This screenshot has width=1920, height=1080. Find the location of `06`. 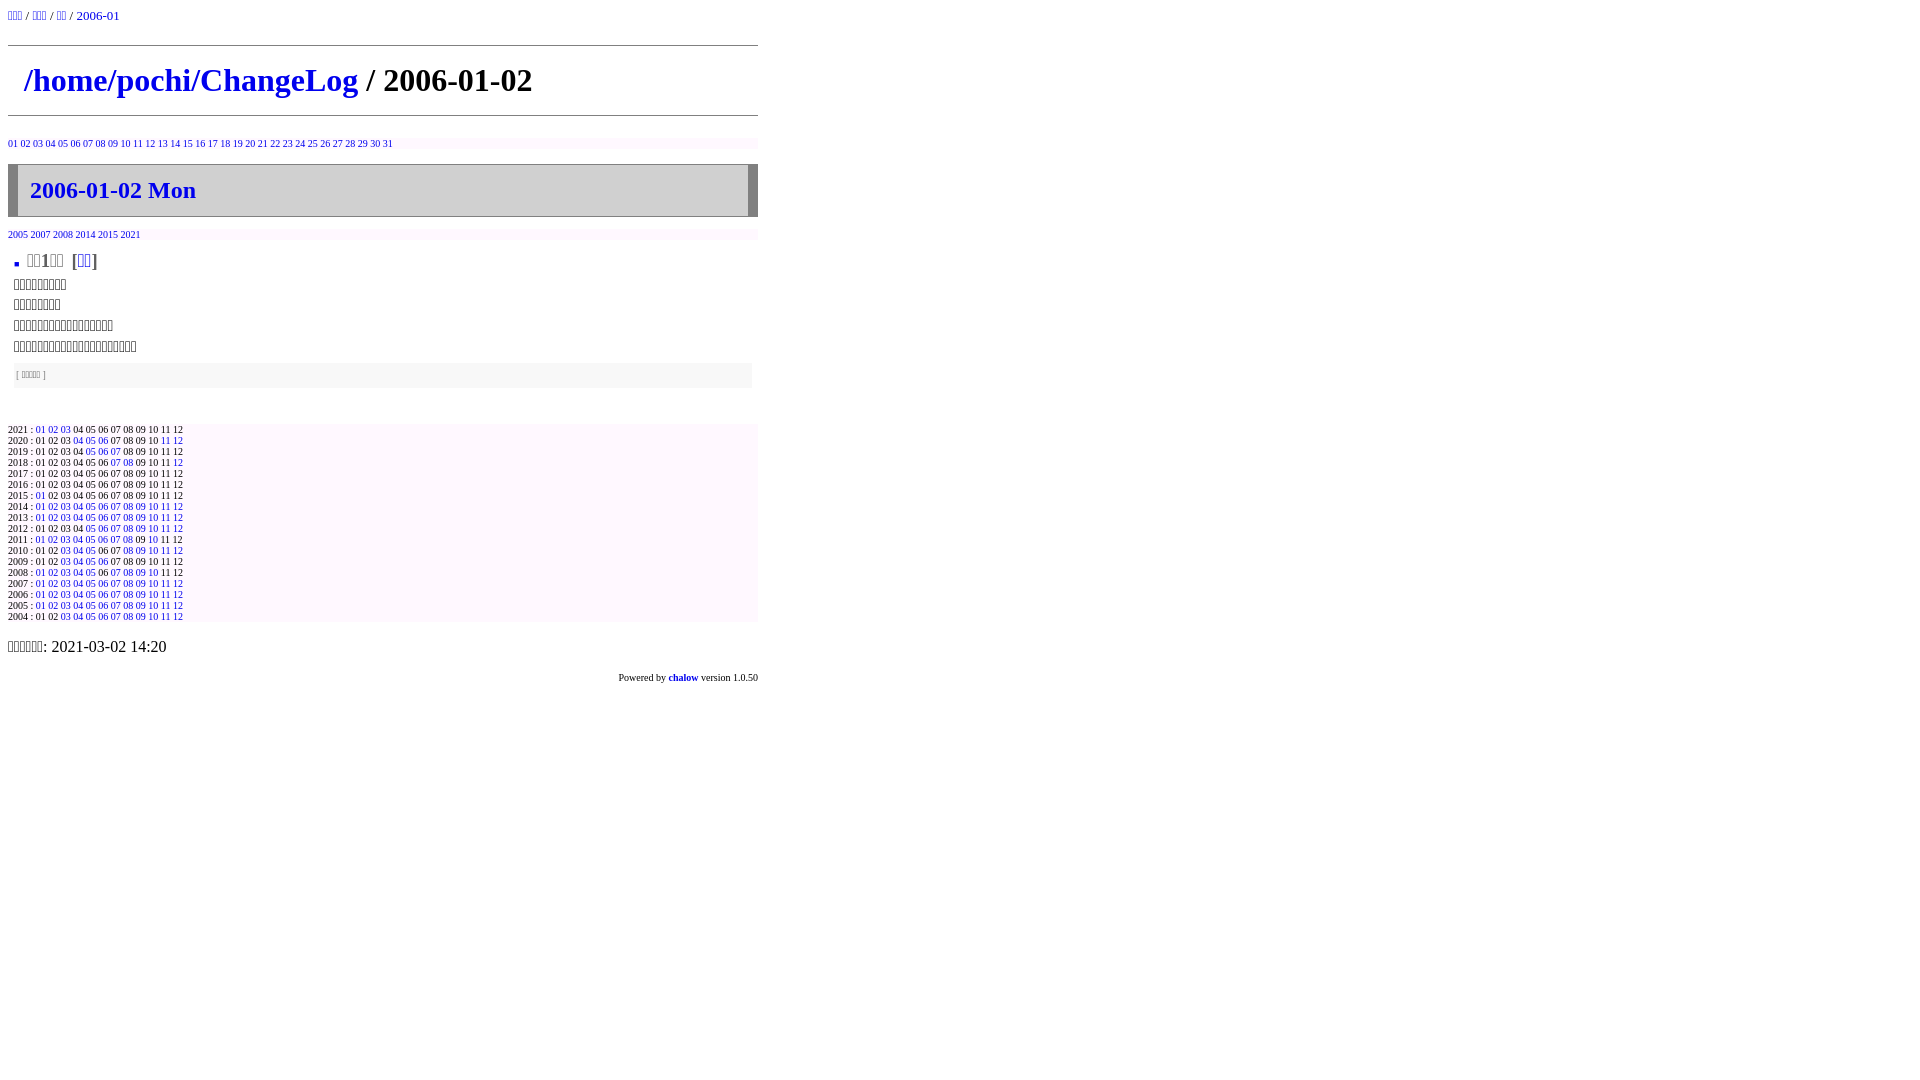

06 is located at coordinates (103, 440).